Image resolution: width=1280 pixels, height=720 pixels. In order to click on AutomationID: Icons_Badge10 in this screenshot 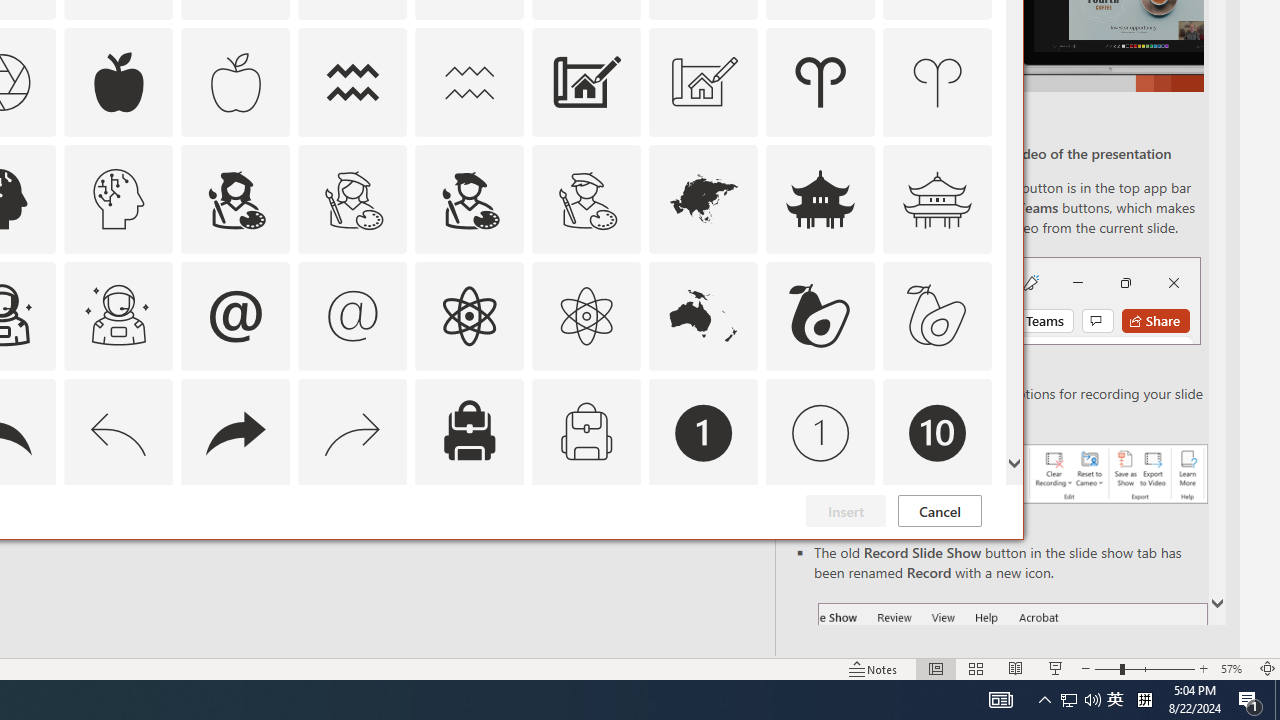, I will do `click(938, 432)`.